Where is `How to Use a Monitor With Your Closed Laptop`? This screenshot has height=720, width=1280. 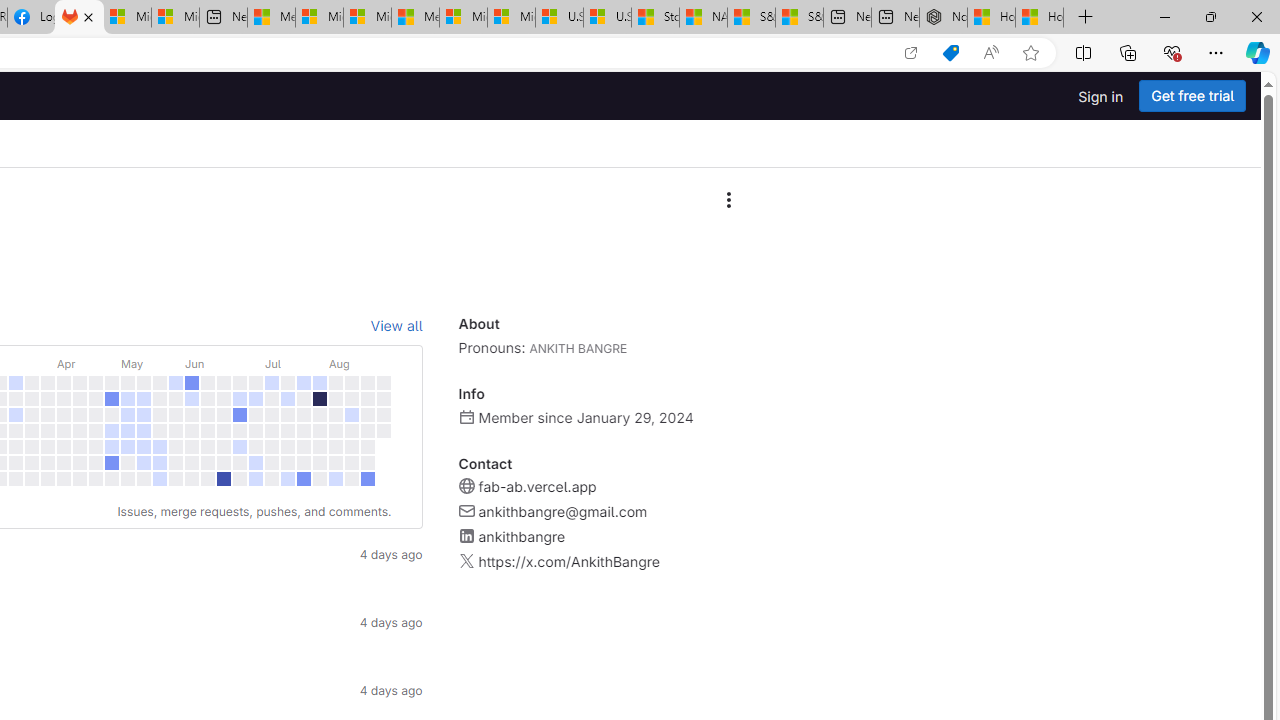
How to Use a Monitor With Your Closed Laptop is located at coordinates (1040, 18).